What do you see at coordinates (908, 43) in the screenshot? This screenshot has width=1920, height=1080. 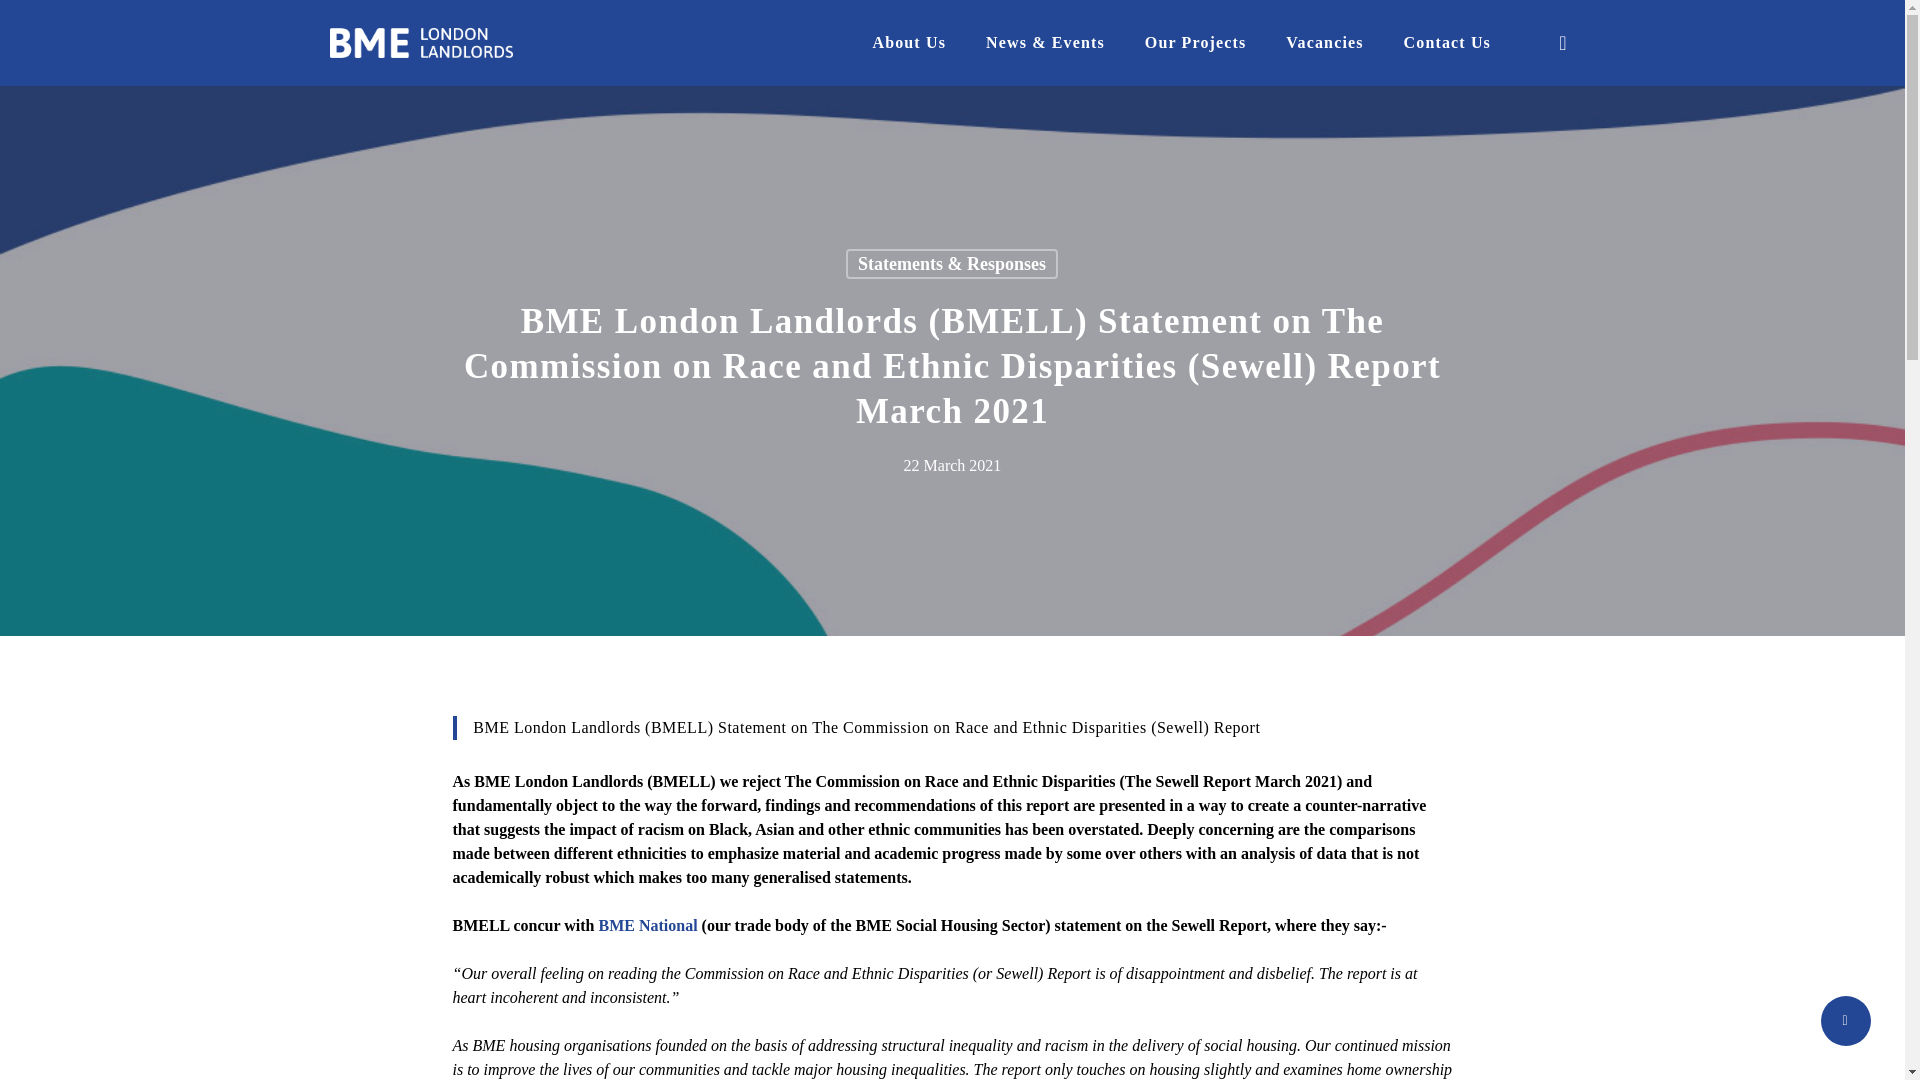 I see `About Us` at bounding box center [908, 43].